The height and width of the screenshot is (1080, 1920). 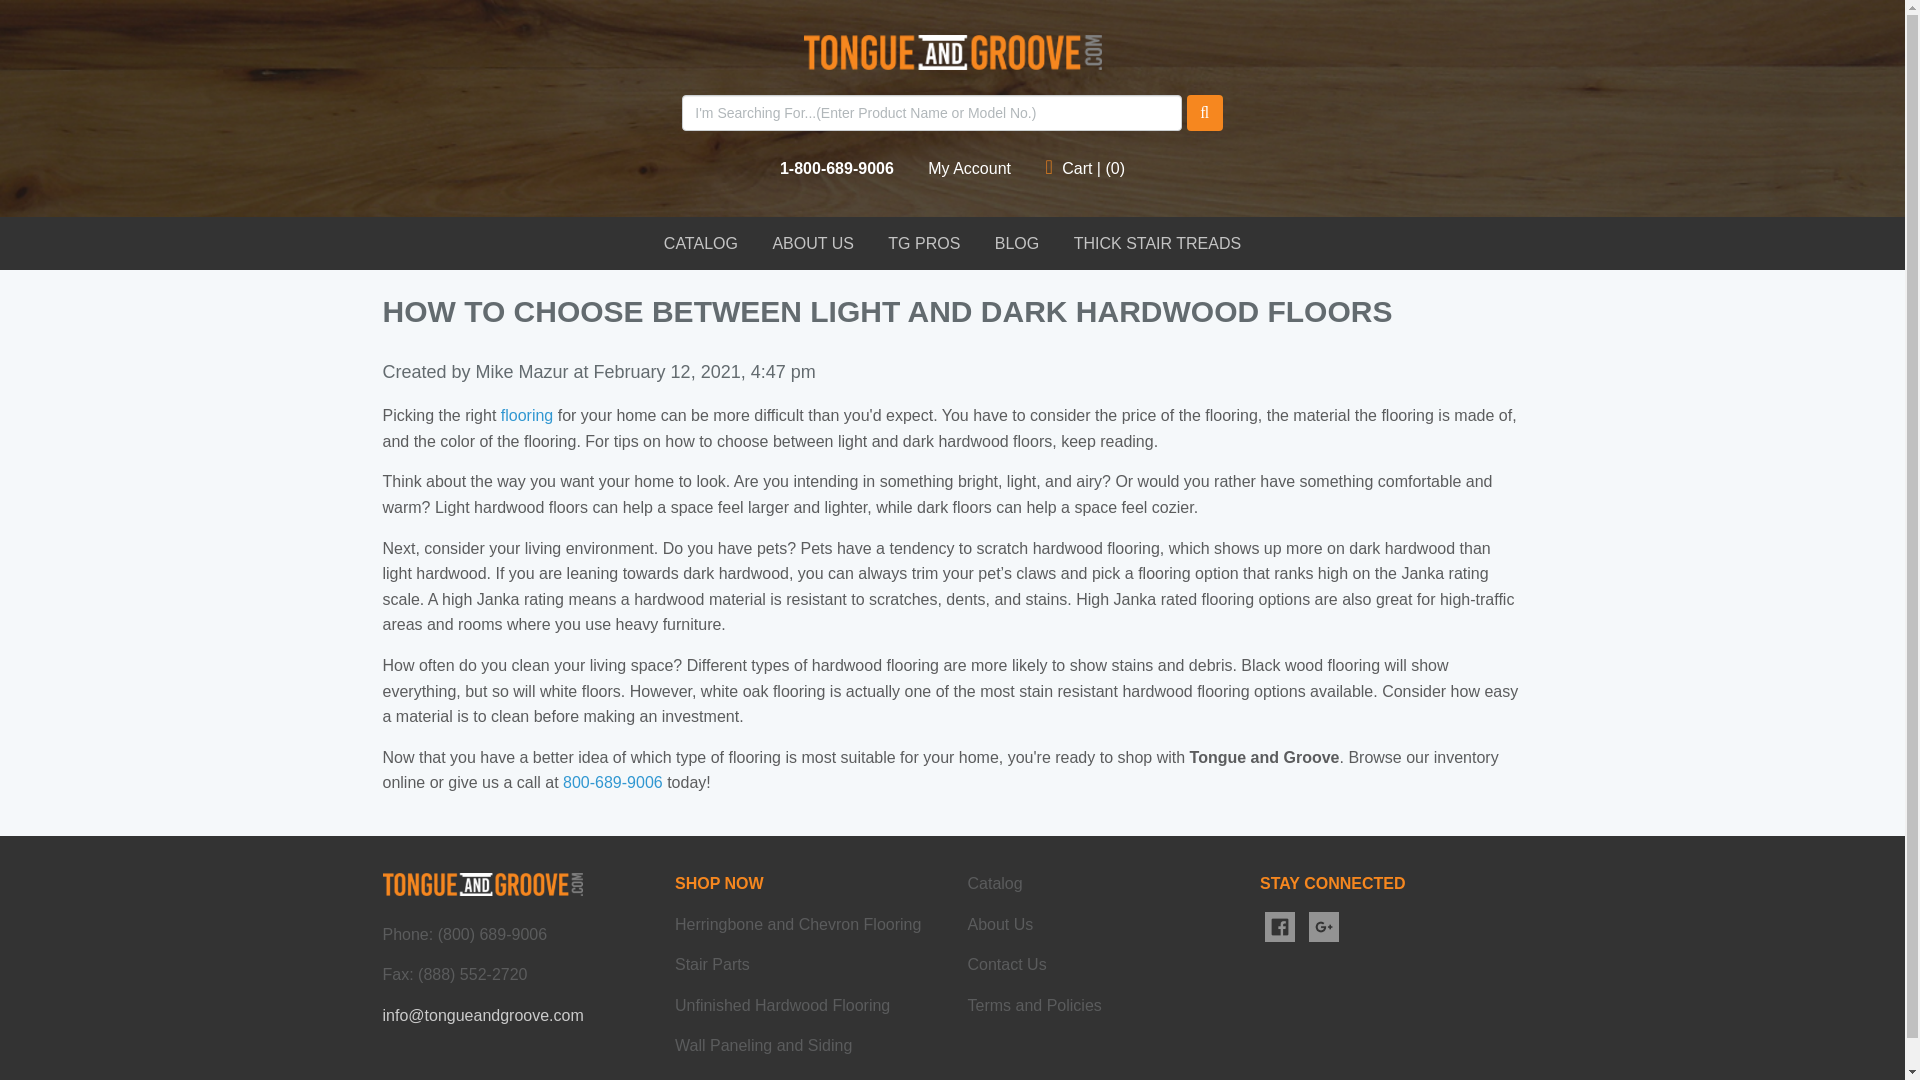 What do you see at coordinates (526, 416) in the screenshot?
I see `Custom Flooring` at bounding box center [526, 416].